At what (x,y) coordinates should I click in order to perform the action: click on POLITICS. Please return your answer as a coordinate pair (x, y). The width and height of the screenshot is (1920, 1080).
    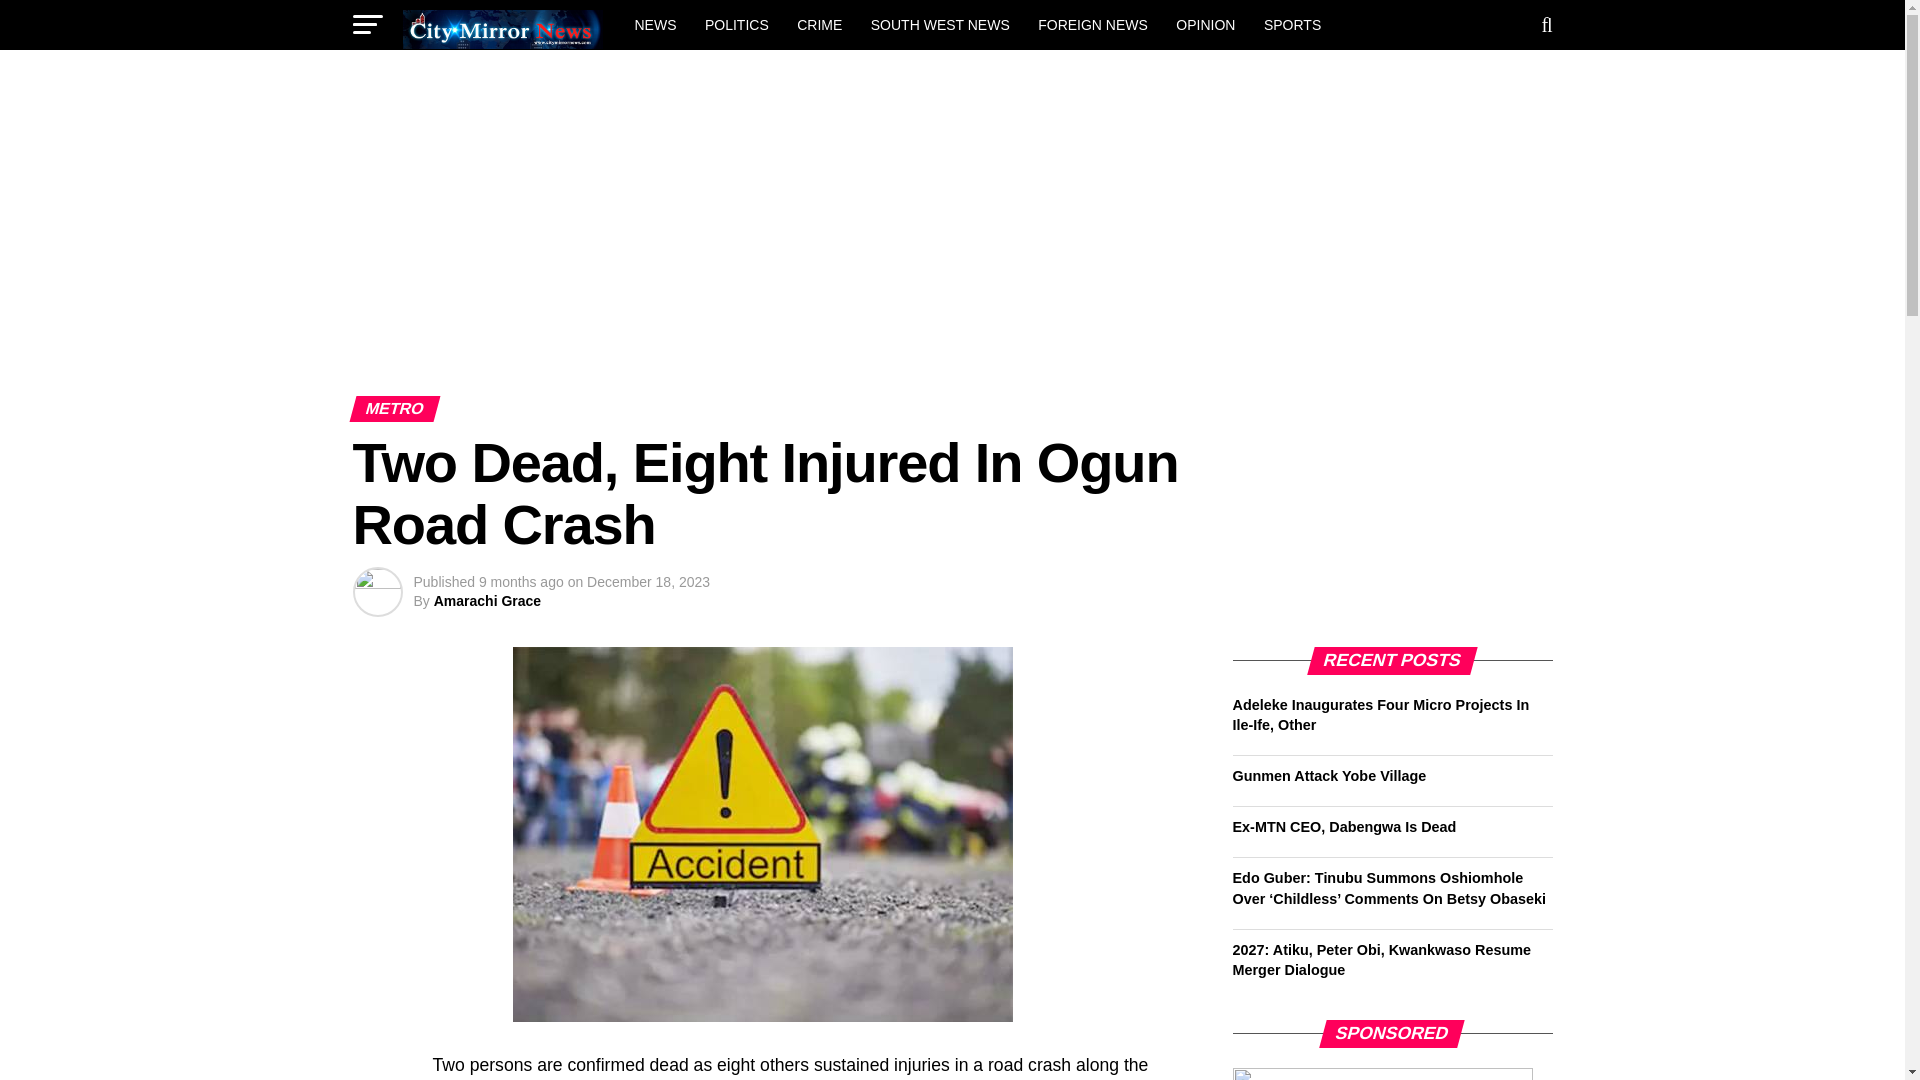
    Looking at the image, I should click on (737, 24).